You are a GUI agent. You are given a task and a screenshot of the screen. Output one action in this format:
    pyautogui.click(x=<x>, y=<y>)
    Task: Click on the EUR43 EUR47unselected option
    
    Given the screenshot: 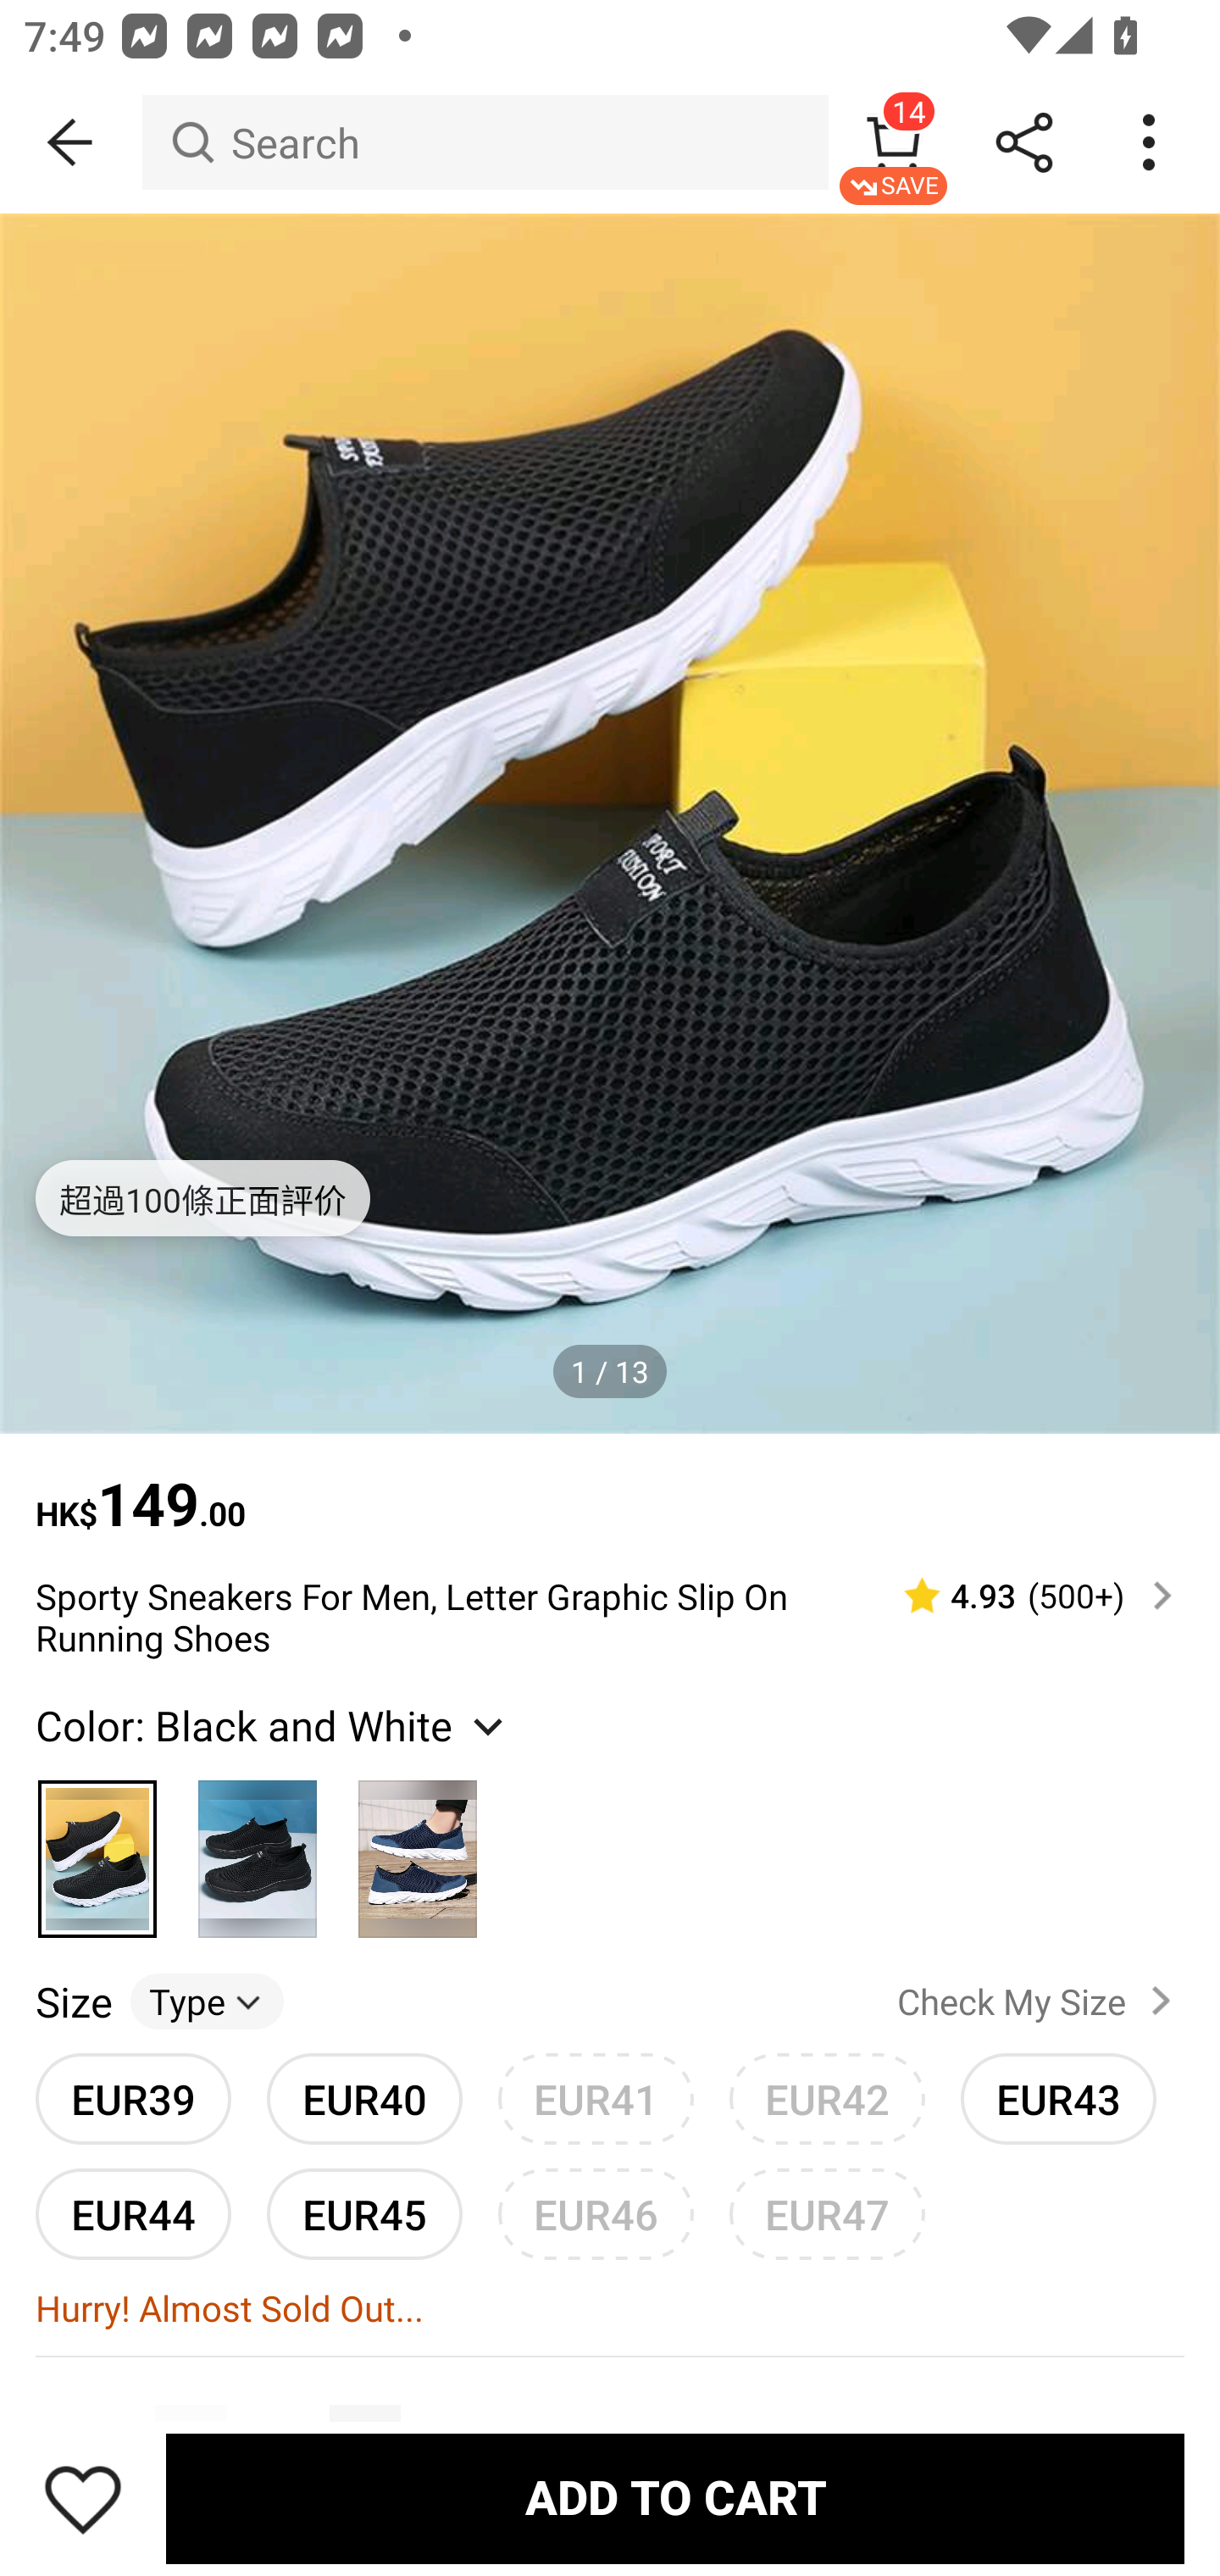 What is the action you would take?
    pyautogui.click(x=1059, y=2099)
    